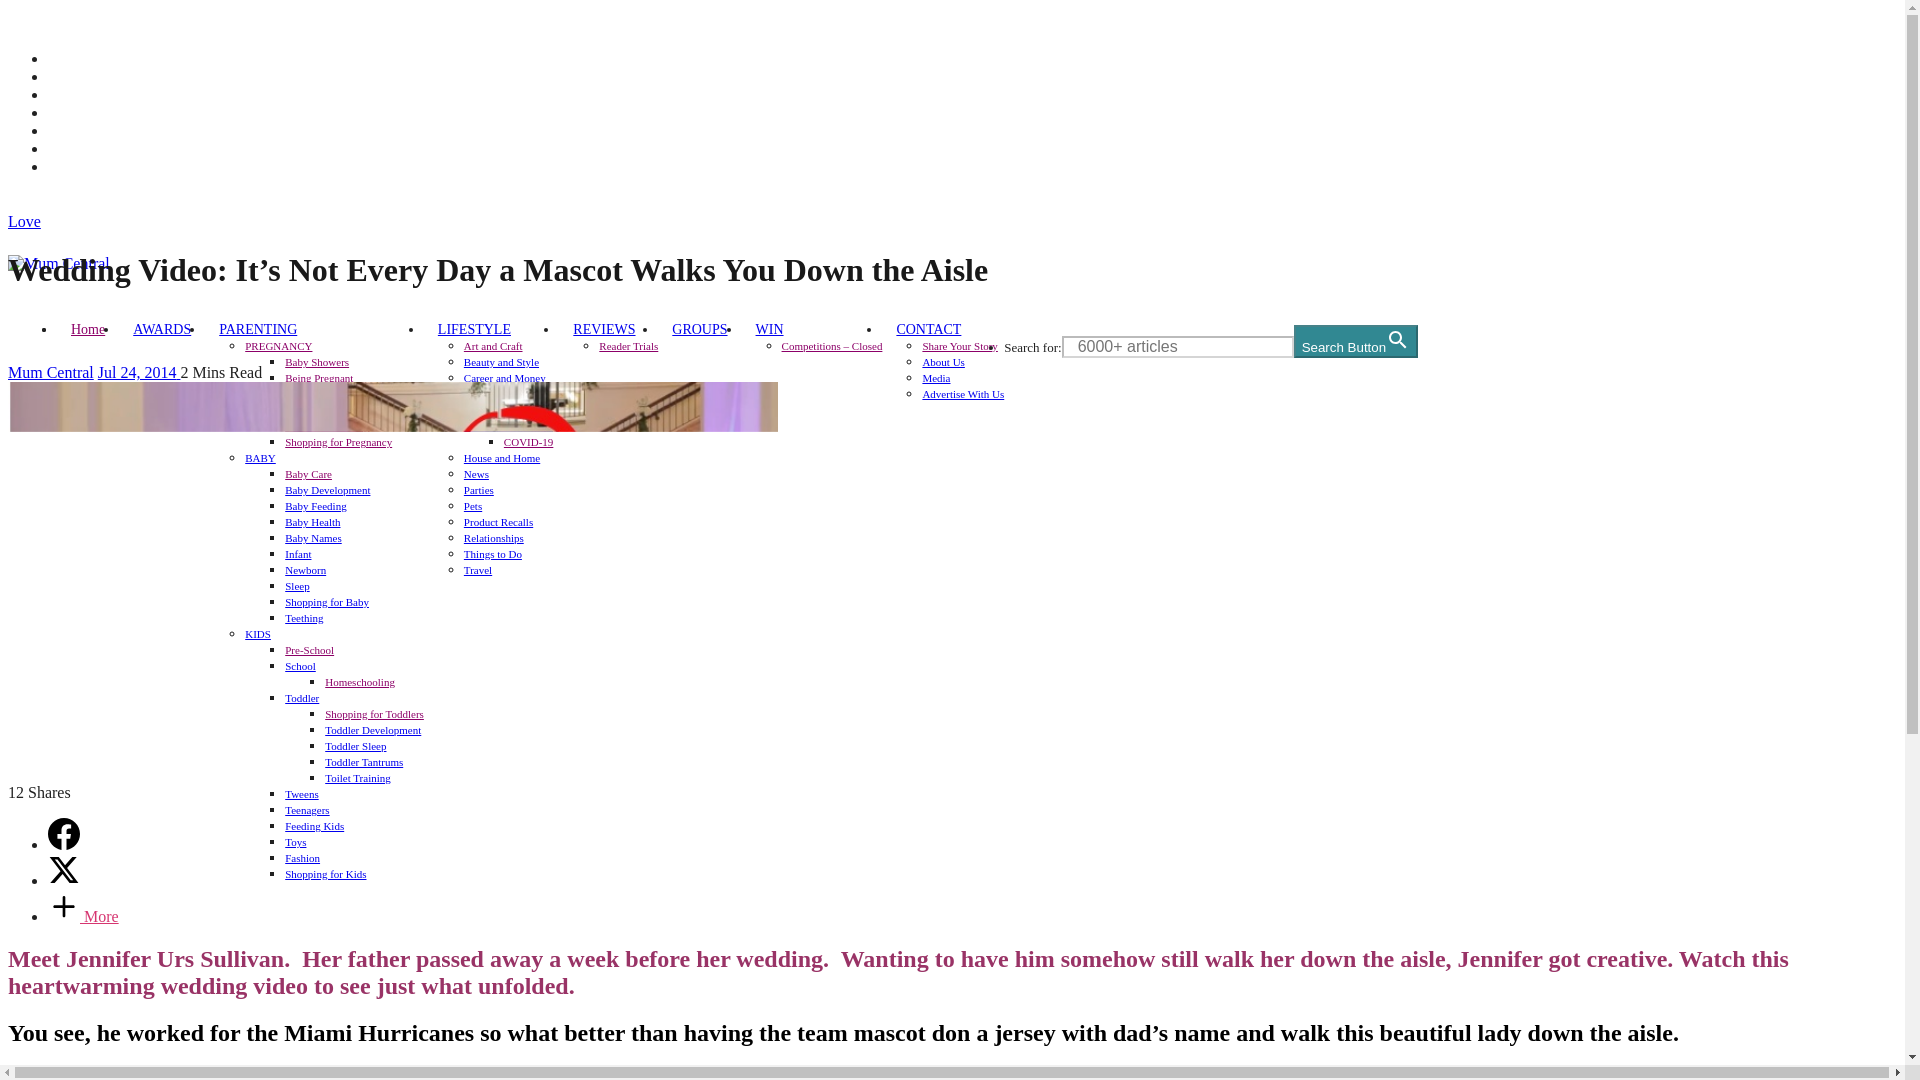 The width and height of the screenshot is (1920, 1080). What do you see at coordinates (80, 94) in the screenshot?
I see `Instagram` at bounding box center [80, 94].